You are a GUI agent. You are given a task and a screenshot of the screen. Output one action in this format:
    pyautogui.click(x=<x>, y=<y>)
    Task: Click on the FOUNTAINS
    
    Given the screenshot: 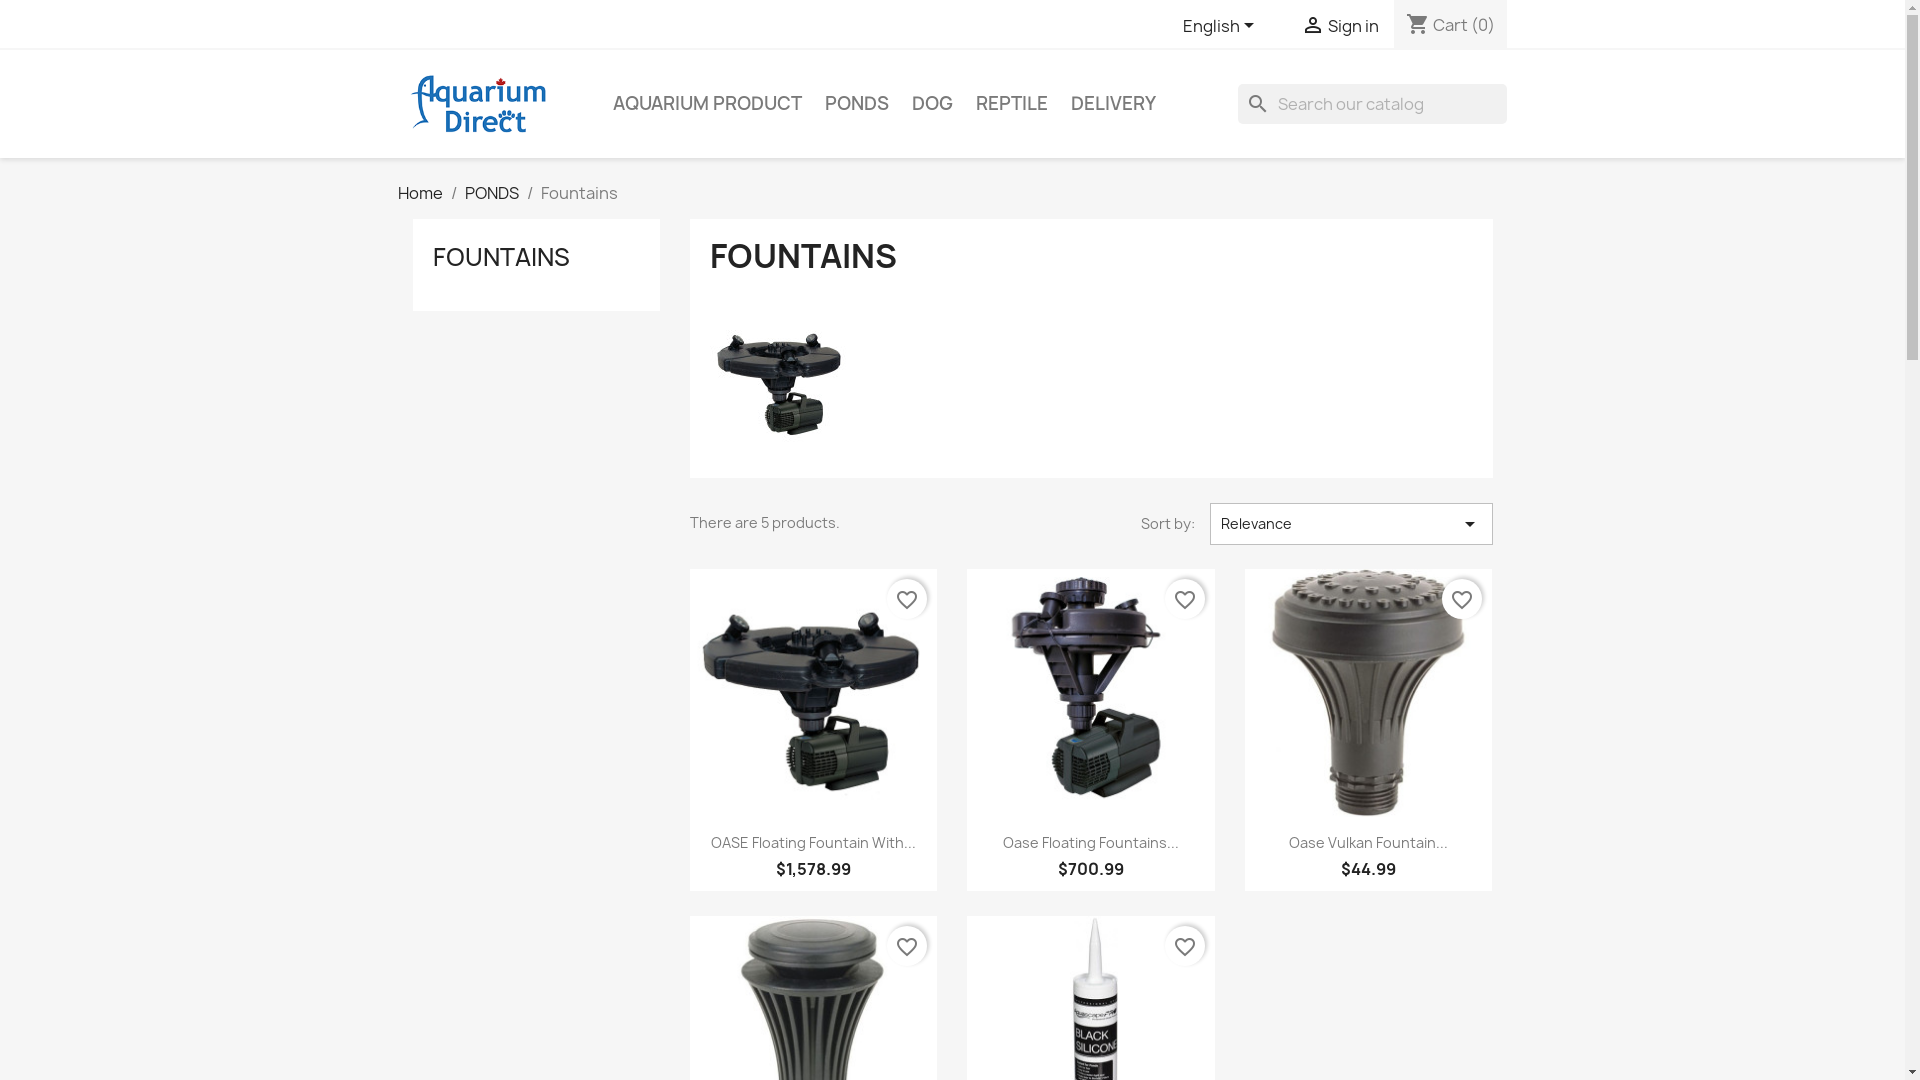 What is the action you would take?
    pyautogui.click(x=500, y=257)
    